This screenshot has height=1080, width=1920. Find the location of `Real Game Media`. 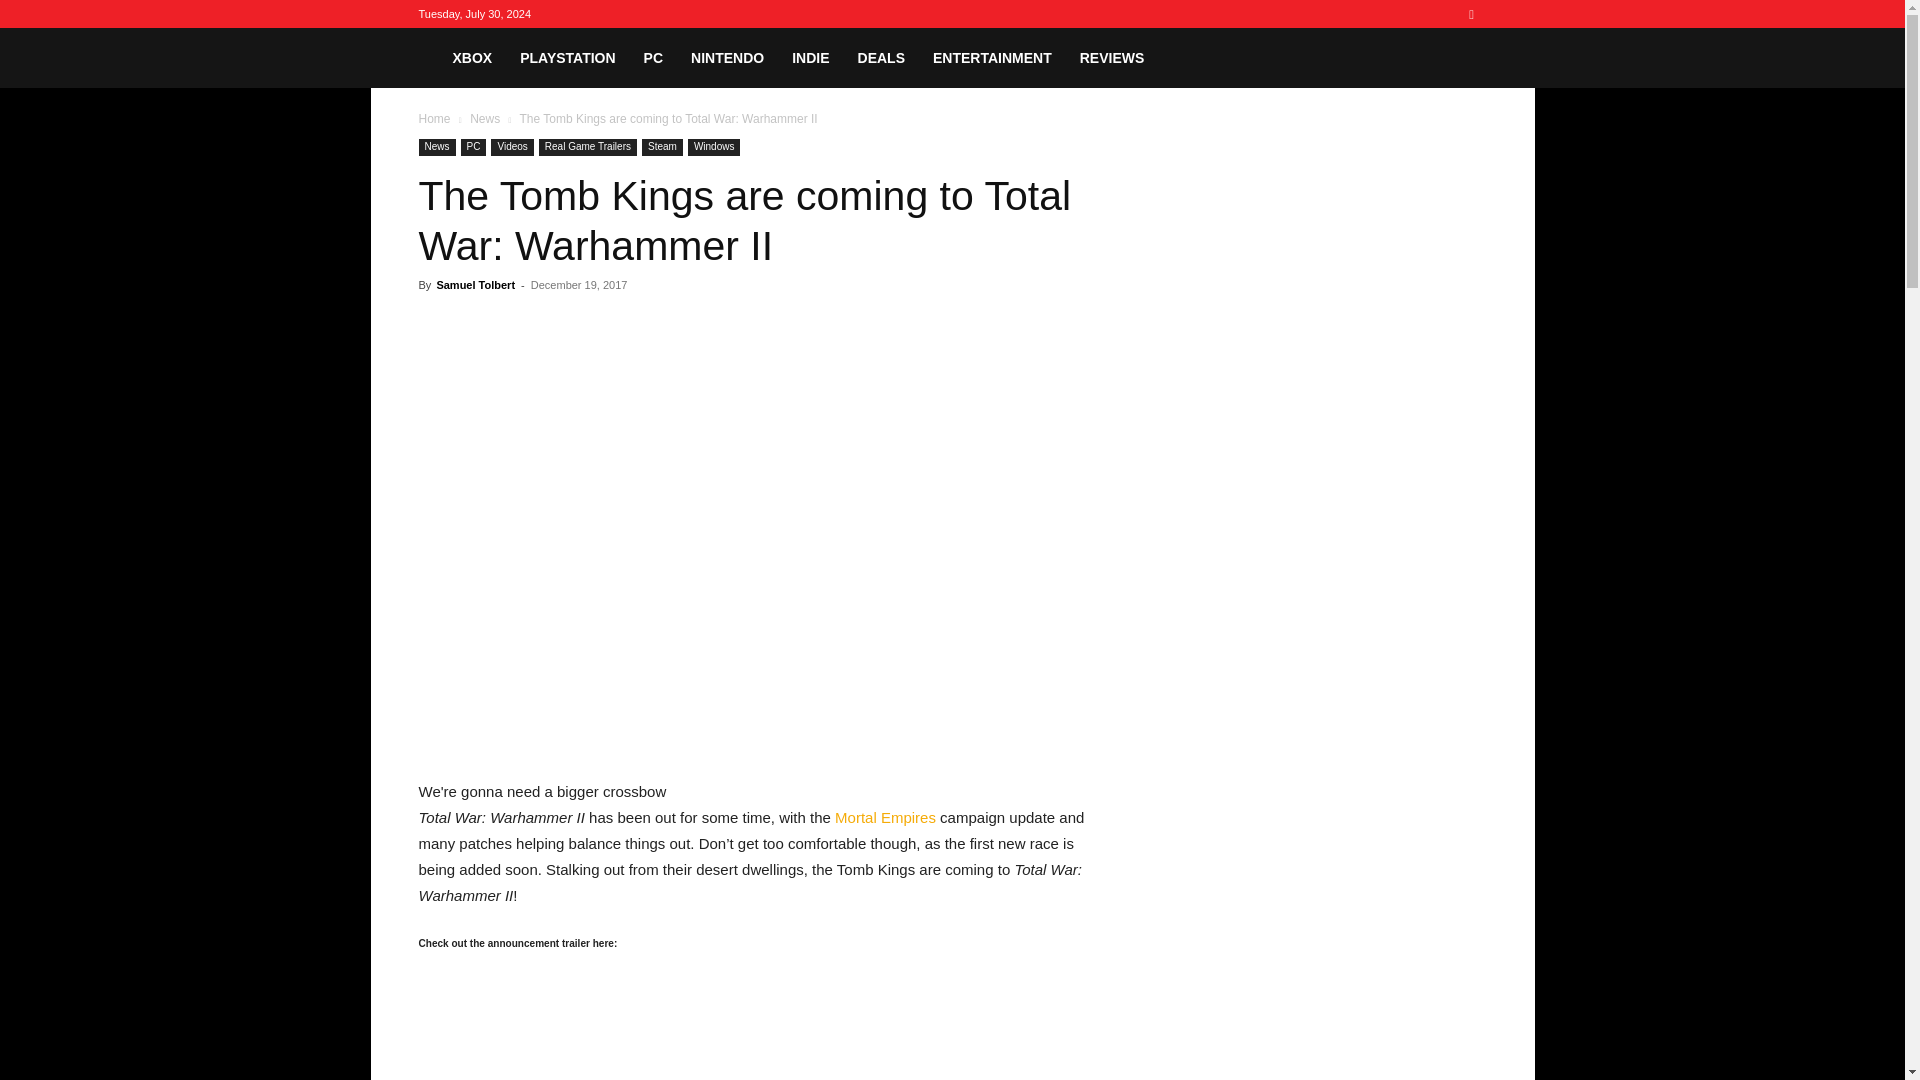

Real Game Media is located at coordinates (428, 57).